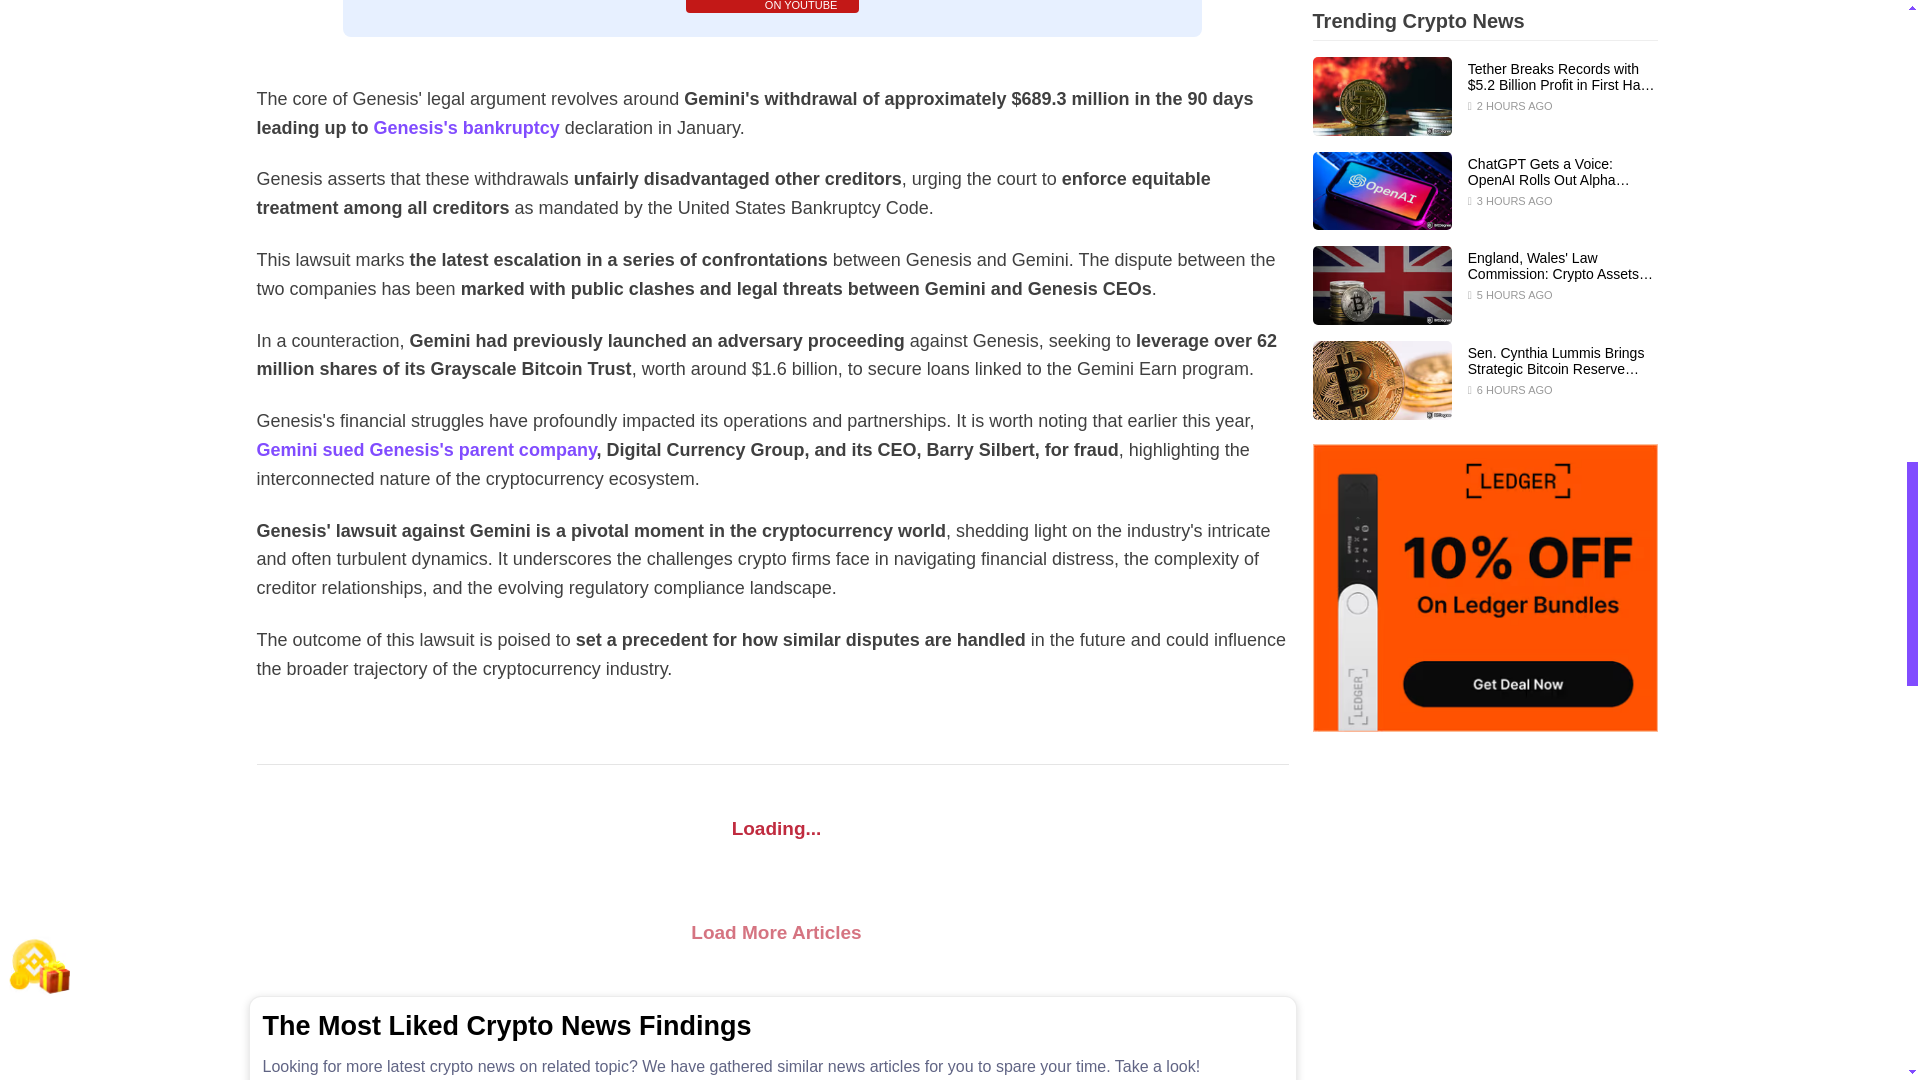 This screenshot has height=1080, width=1920. Describe the element at coordinates (425, 450) in the screenshot. I see `Gemini sued Genesis's parent company` at that location.